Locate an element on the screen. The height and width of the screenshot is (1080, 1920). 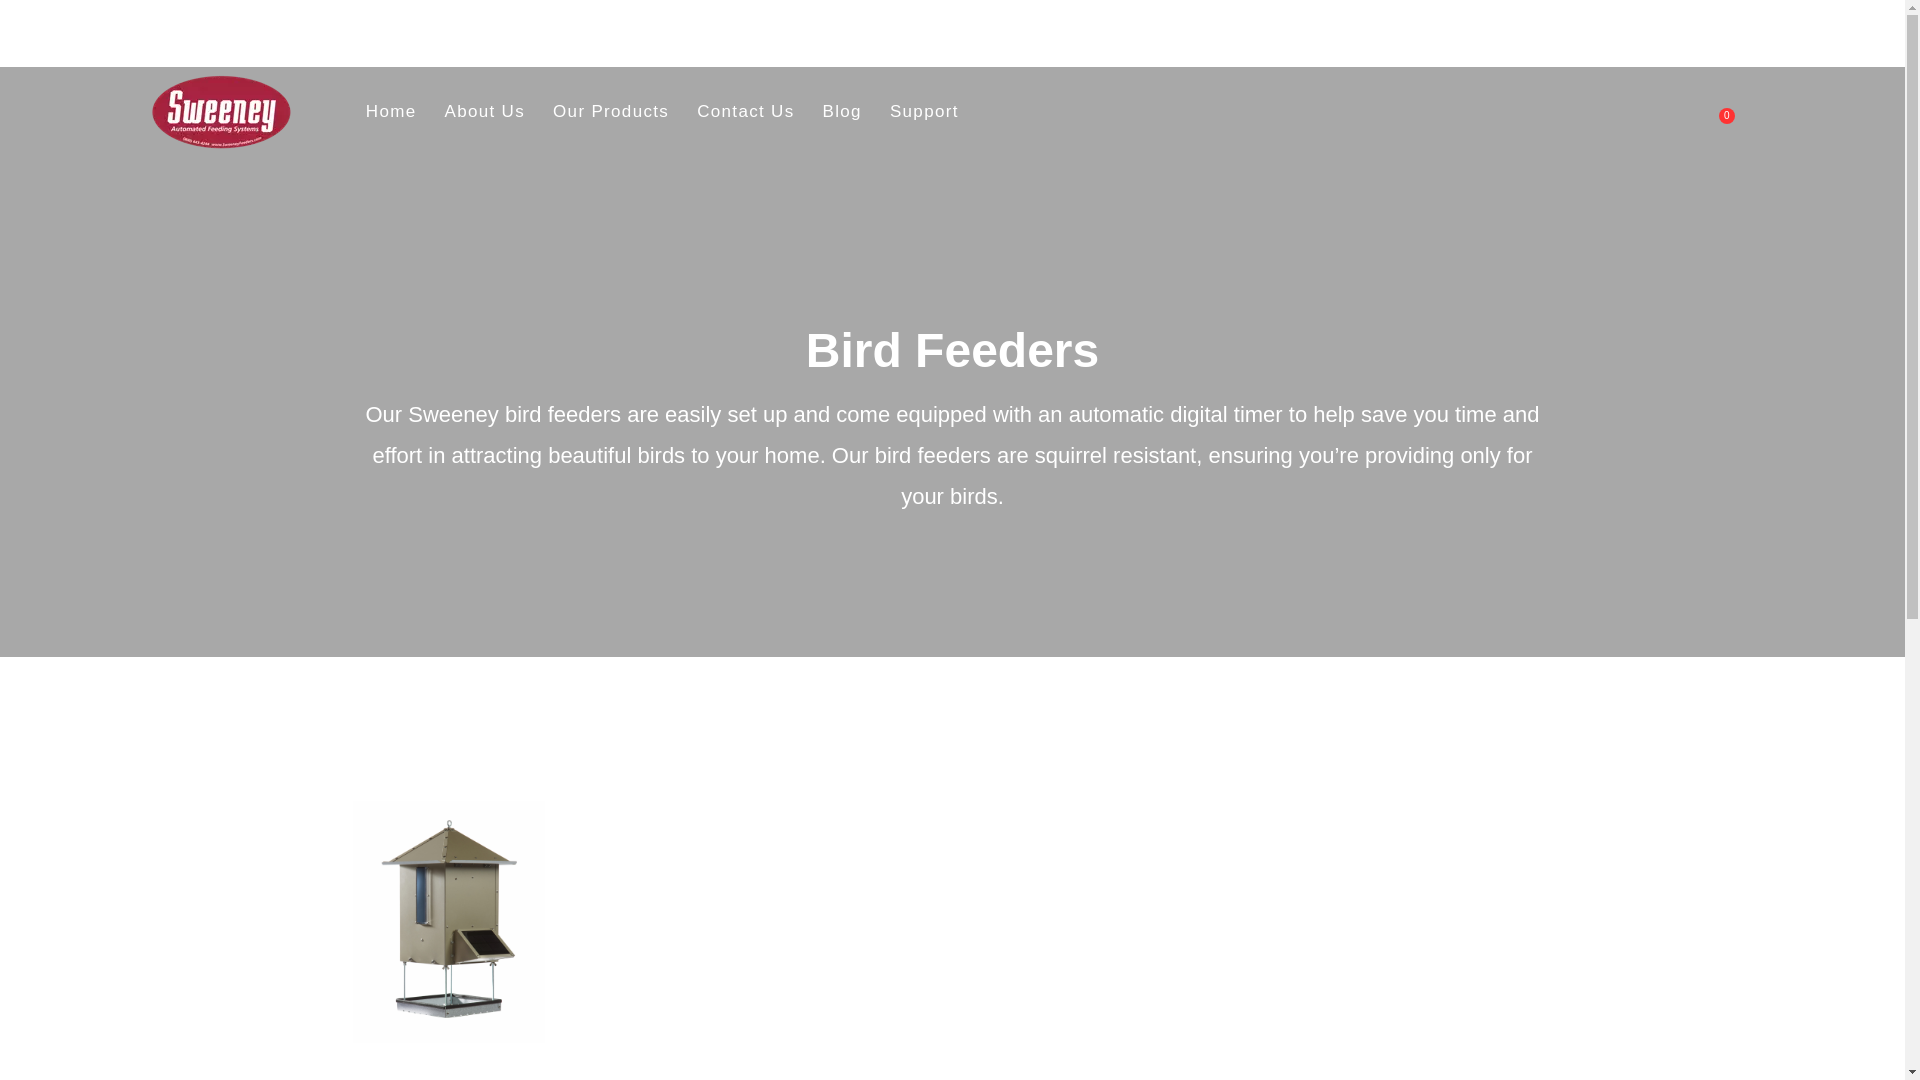
Support is located at coordinates (1726, 116).